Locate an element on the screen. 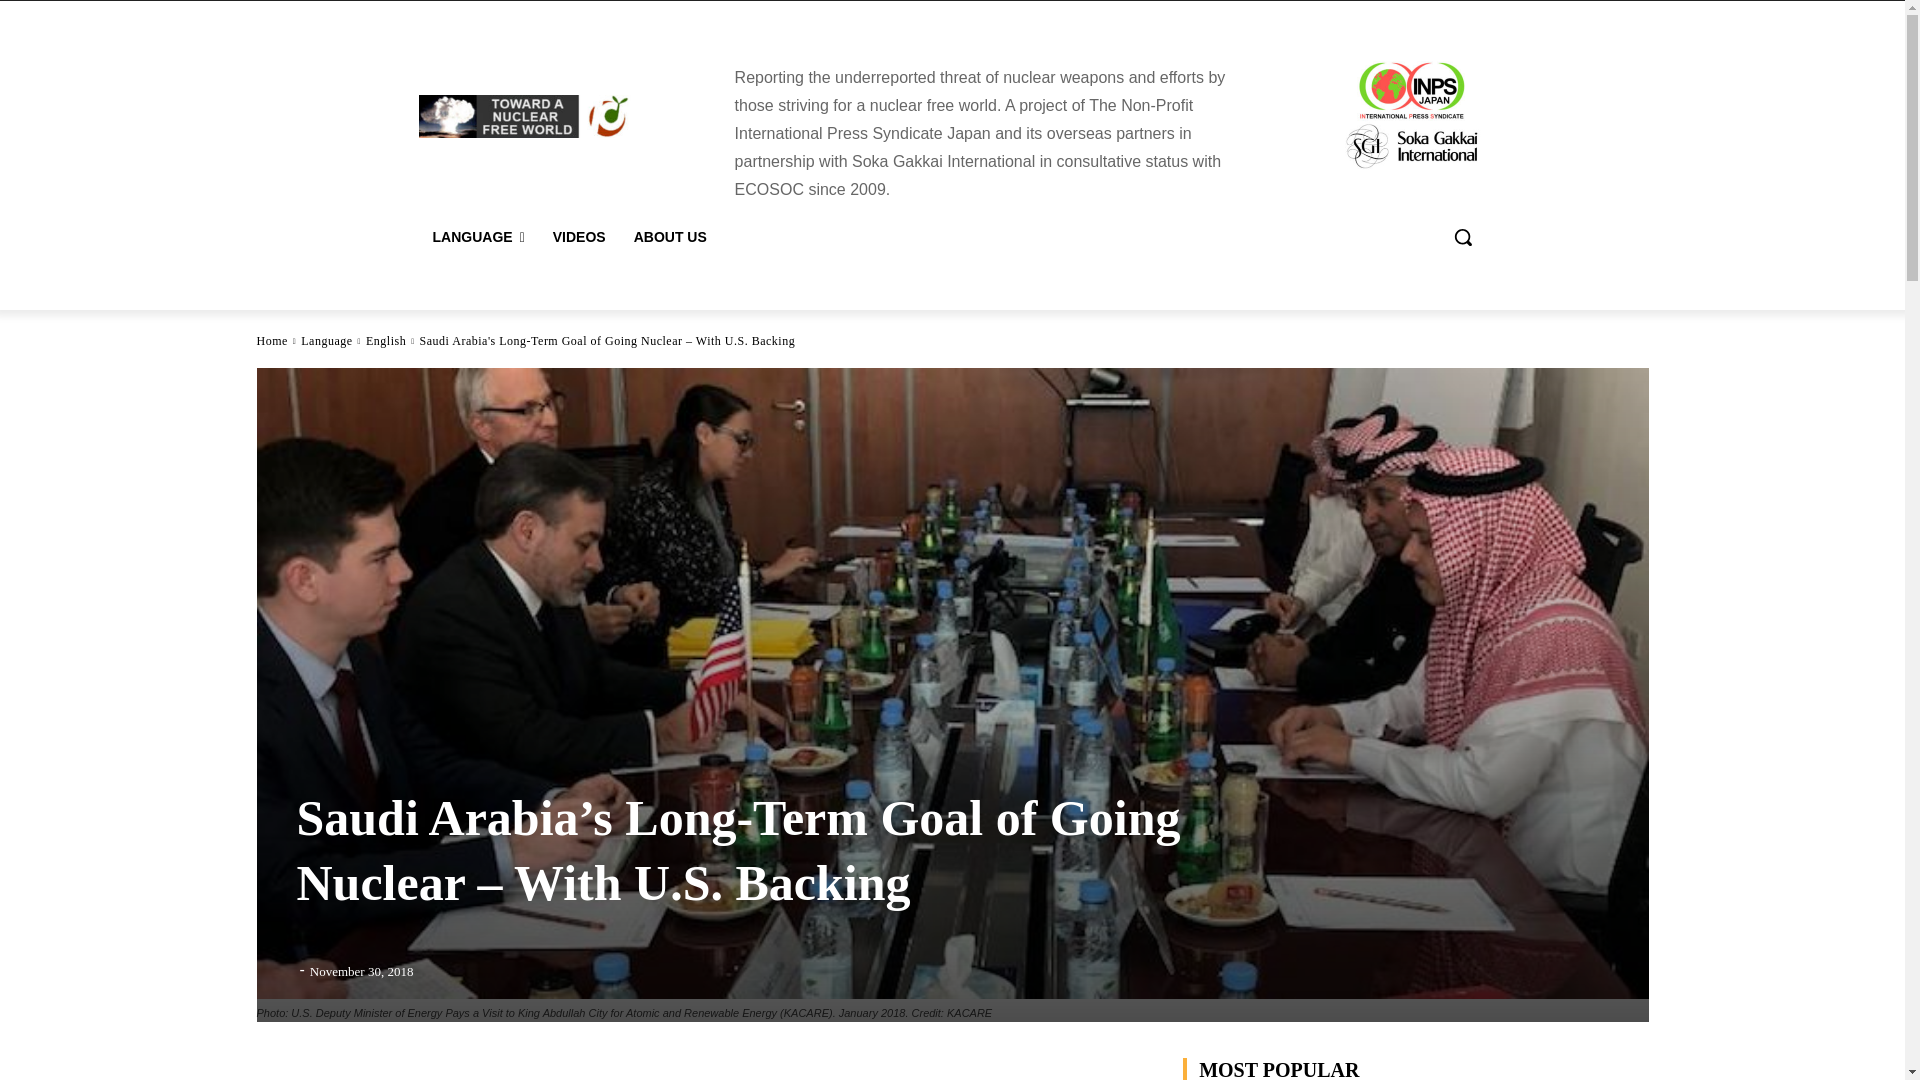  View all posts in English is located at coordinates (386, 340).